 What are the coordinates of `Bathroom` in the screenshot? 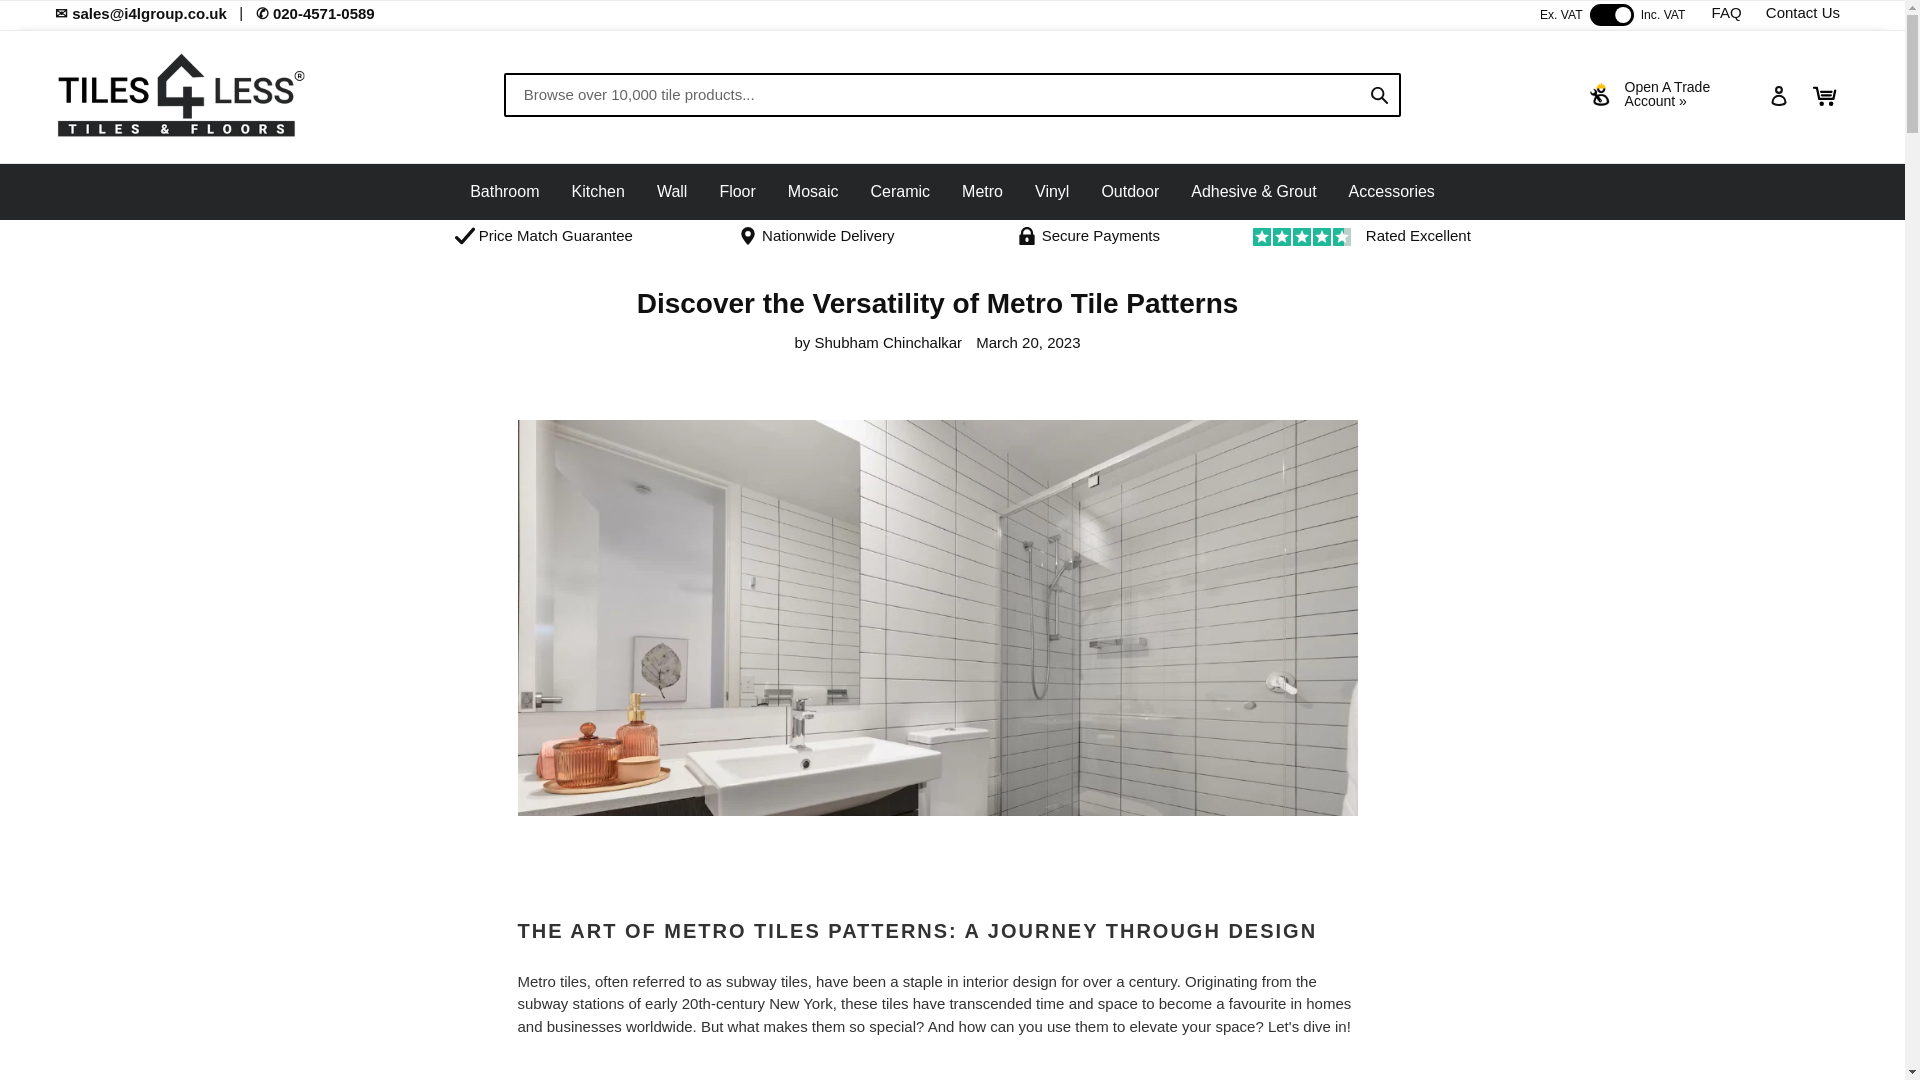 It's located at (504, 192).